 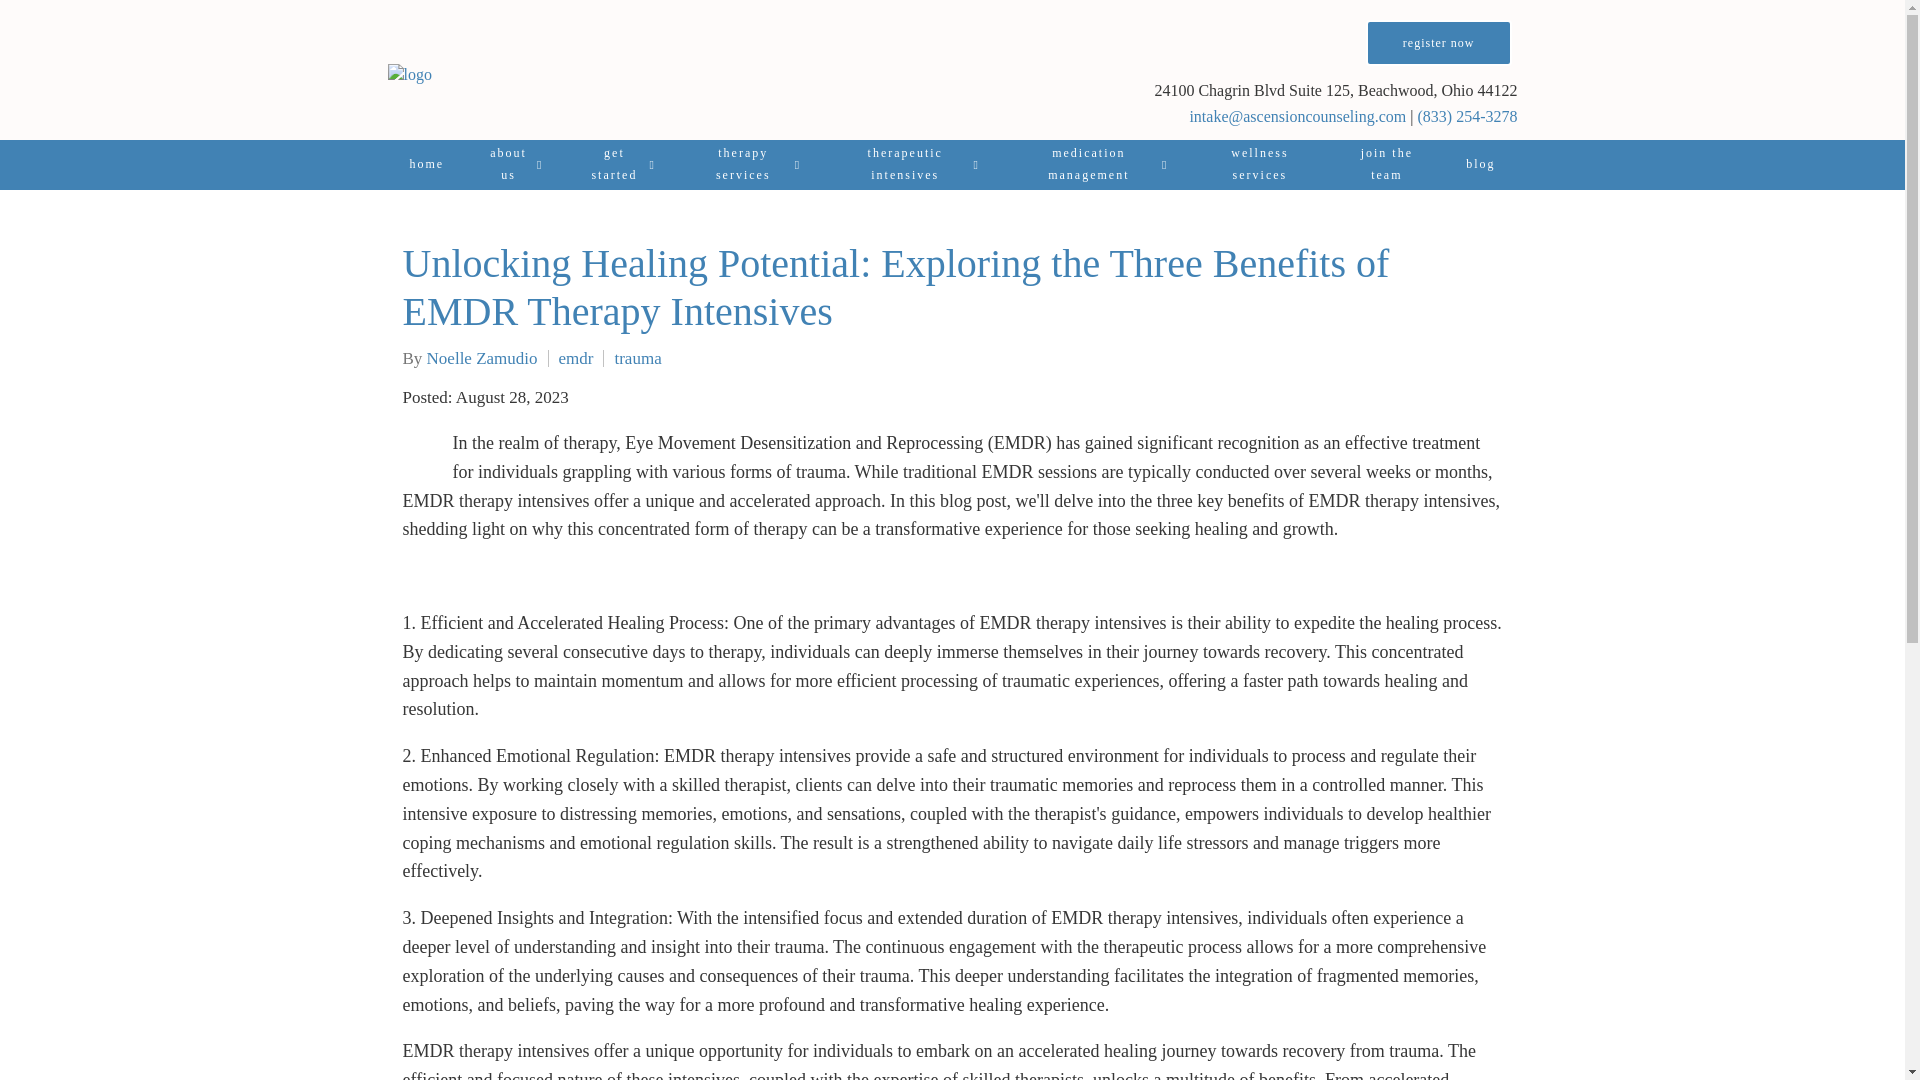 What do you see at coordinates (620, 165) in the screenshot?
I see `get started` at bounding box center [620, 165].